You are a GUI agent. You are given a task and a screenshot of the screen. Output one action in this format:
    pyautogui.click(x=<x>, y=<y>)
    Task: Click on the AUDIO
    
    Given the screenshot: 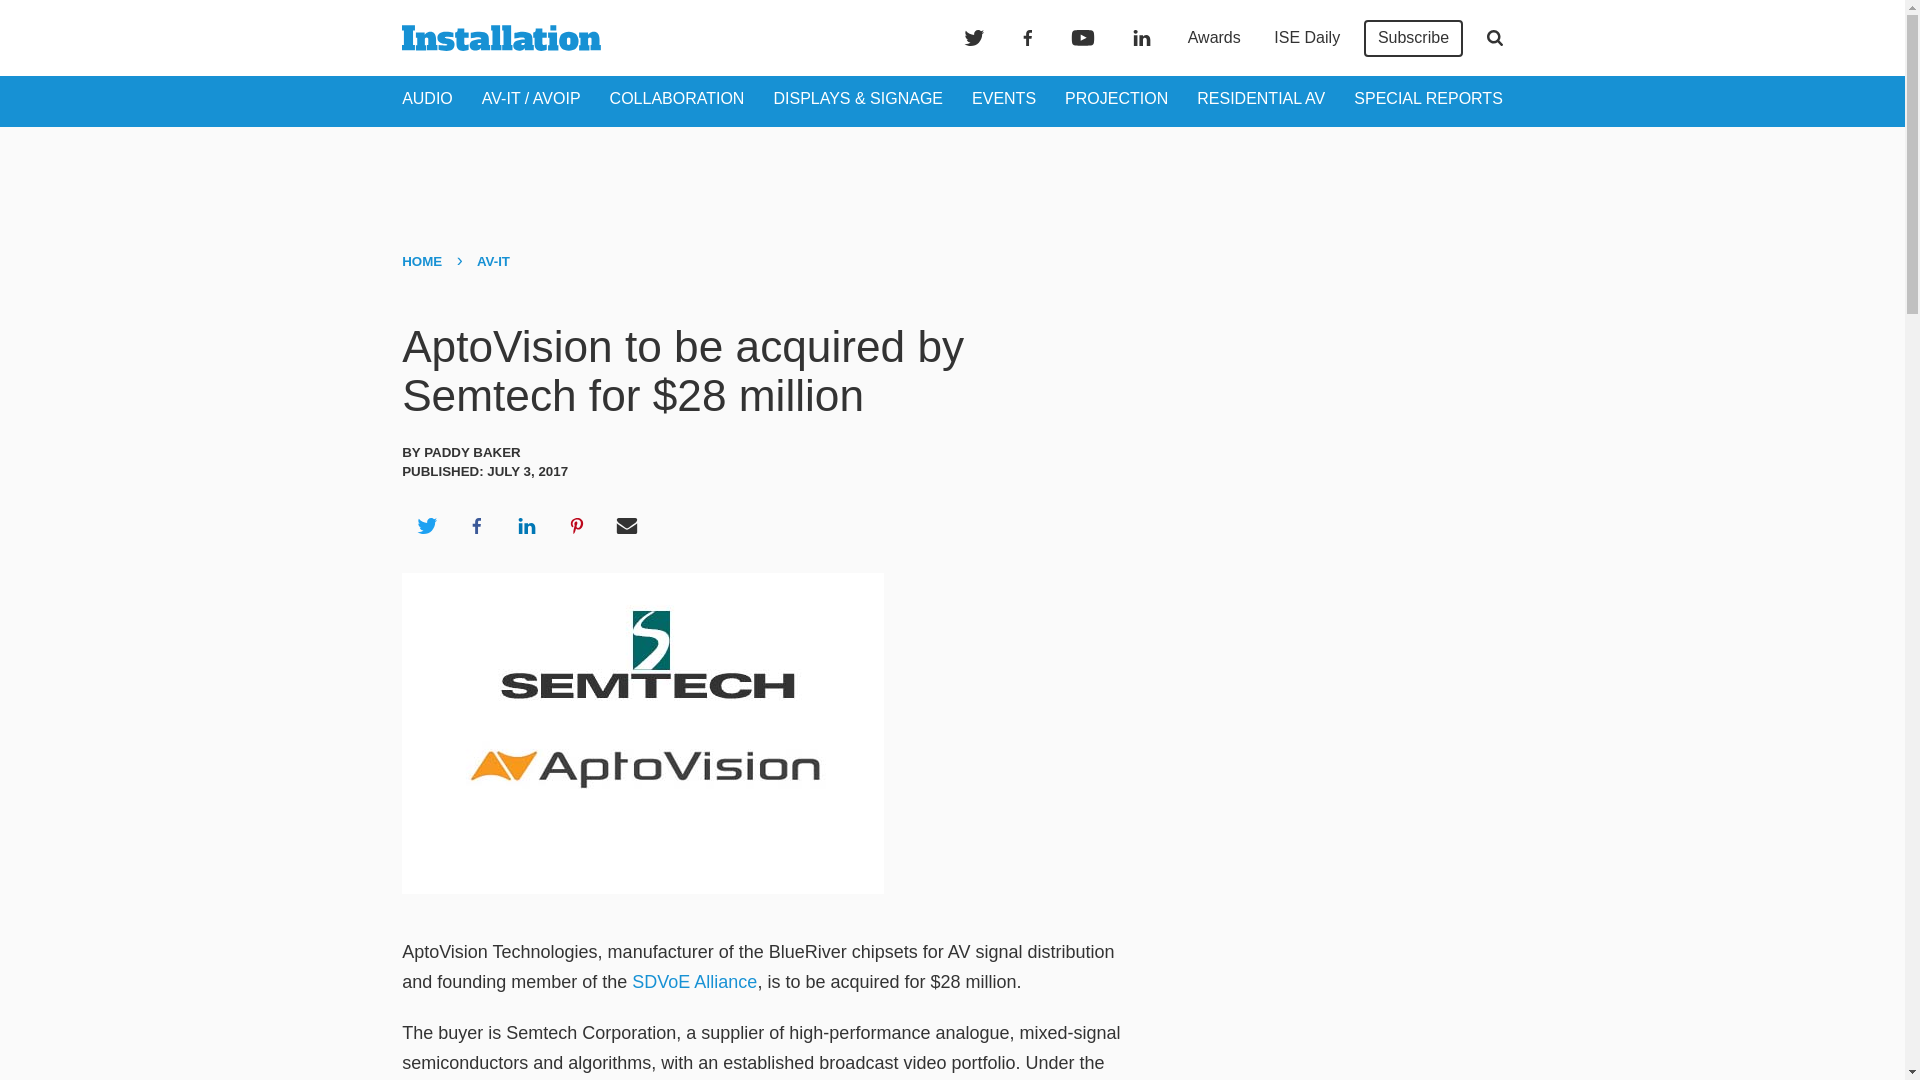 What is the action you would take?
    pyautogui.click(x=427, y=98)
    